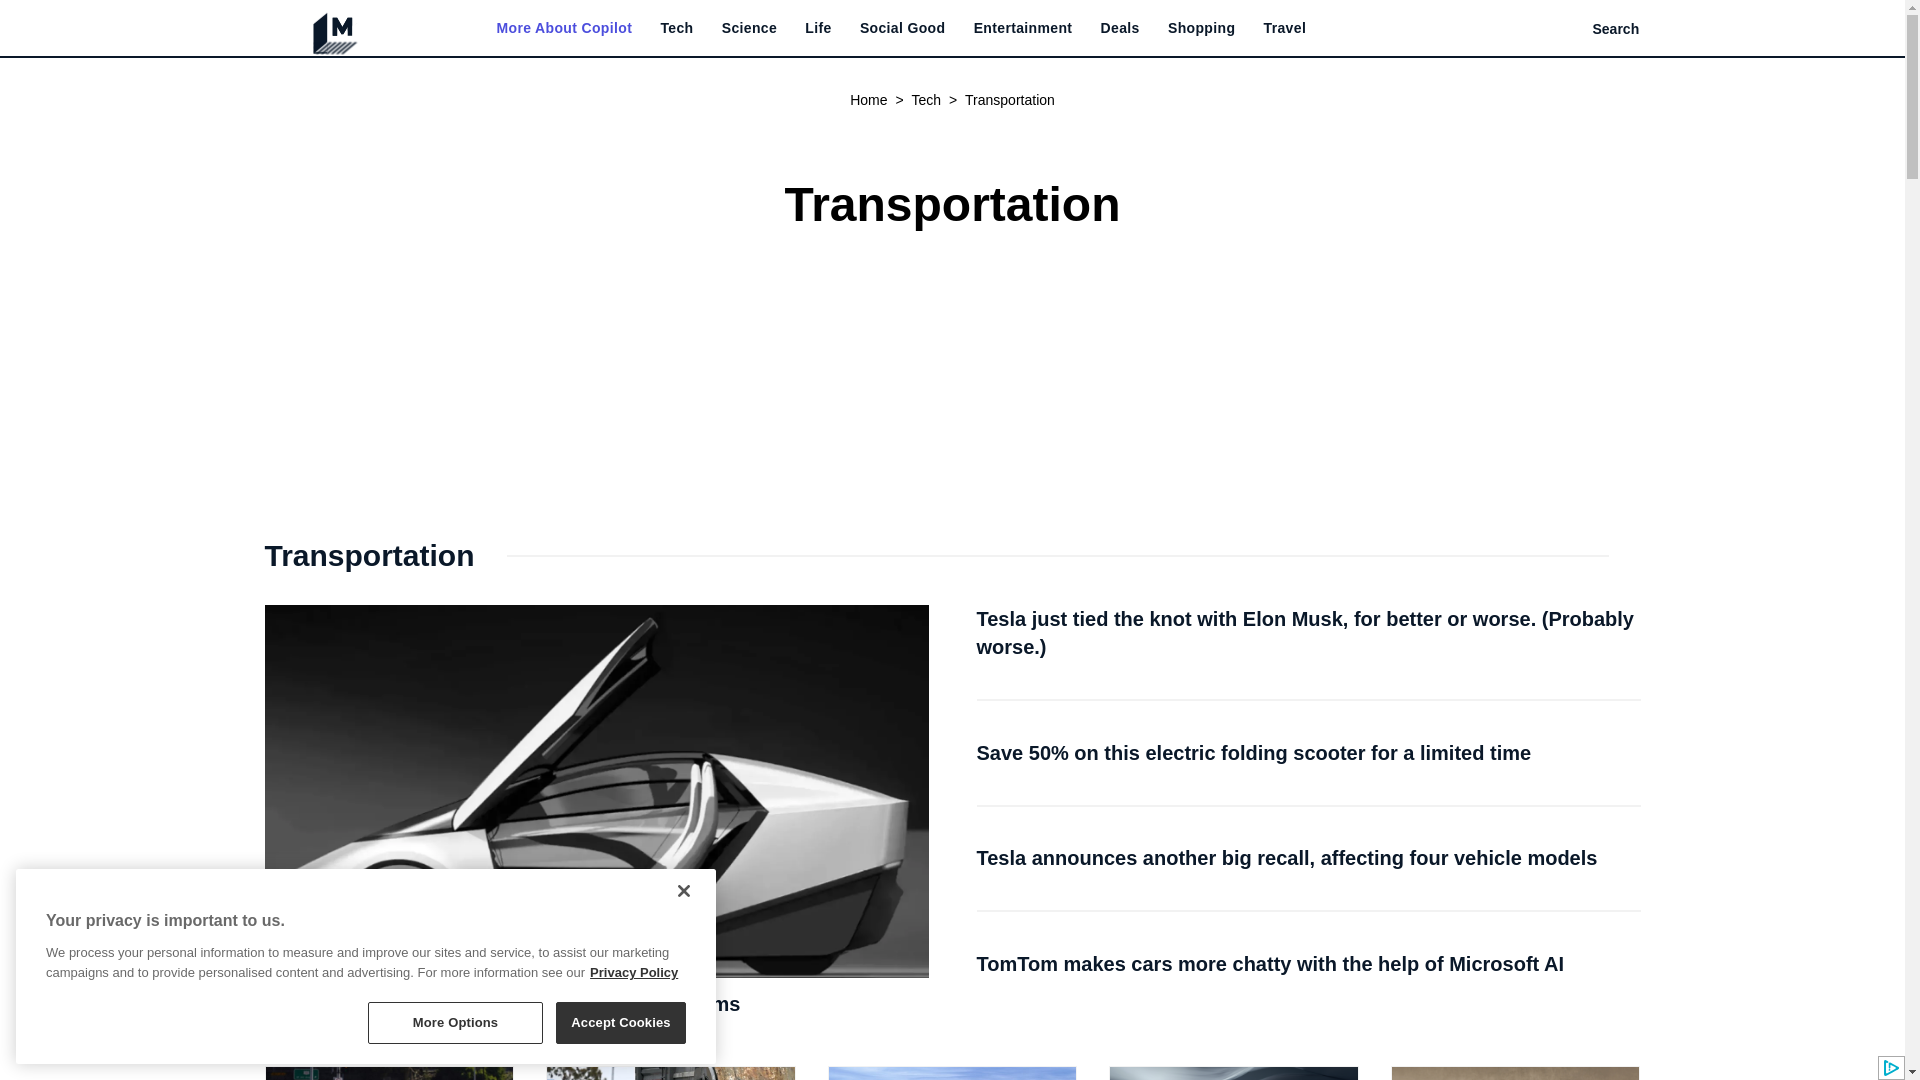 The image size is (1920, 1080). What do you see at coordinates (676, 28) in the screenshot?
I see `Tech` at bounding box center [676, 28].